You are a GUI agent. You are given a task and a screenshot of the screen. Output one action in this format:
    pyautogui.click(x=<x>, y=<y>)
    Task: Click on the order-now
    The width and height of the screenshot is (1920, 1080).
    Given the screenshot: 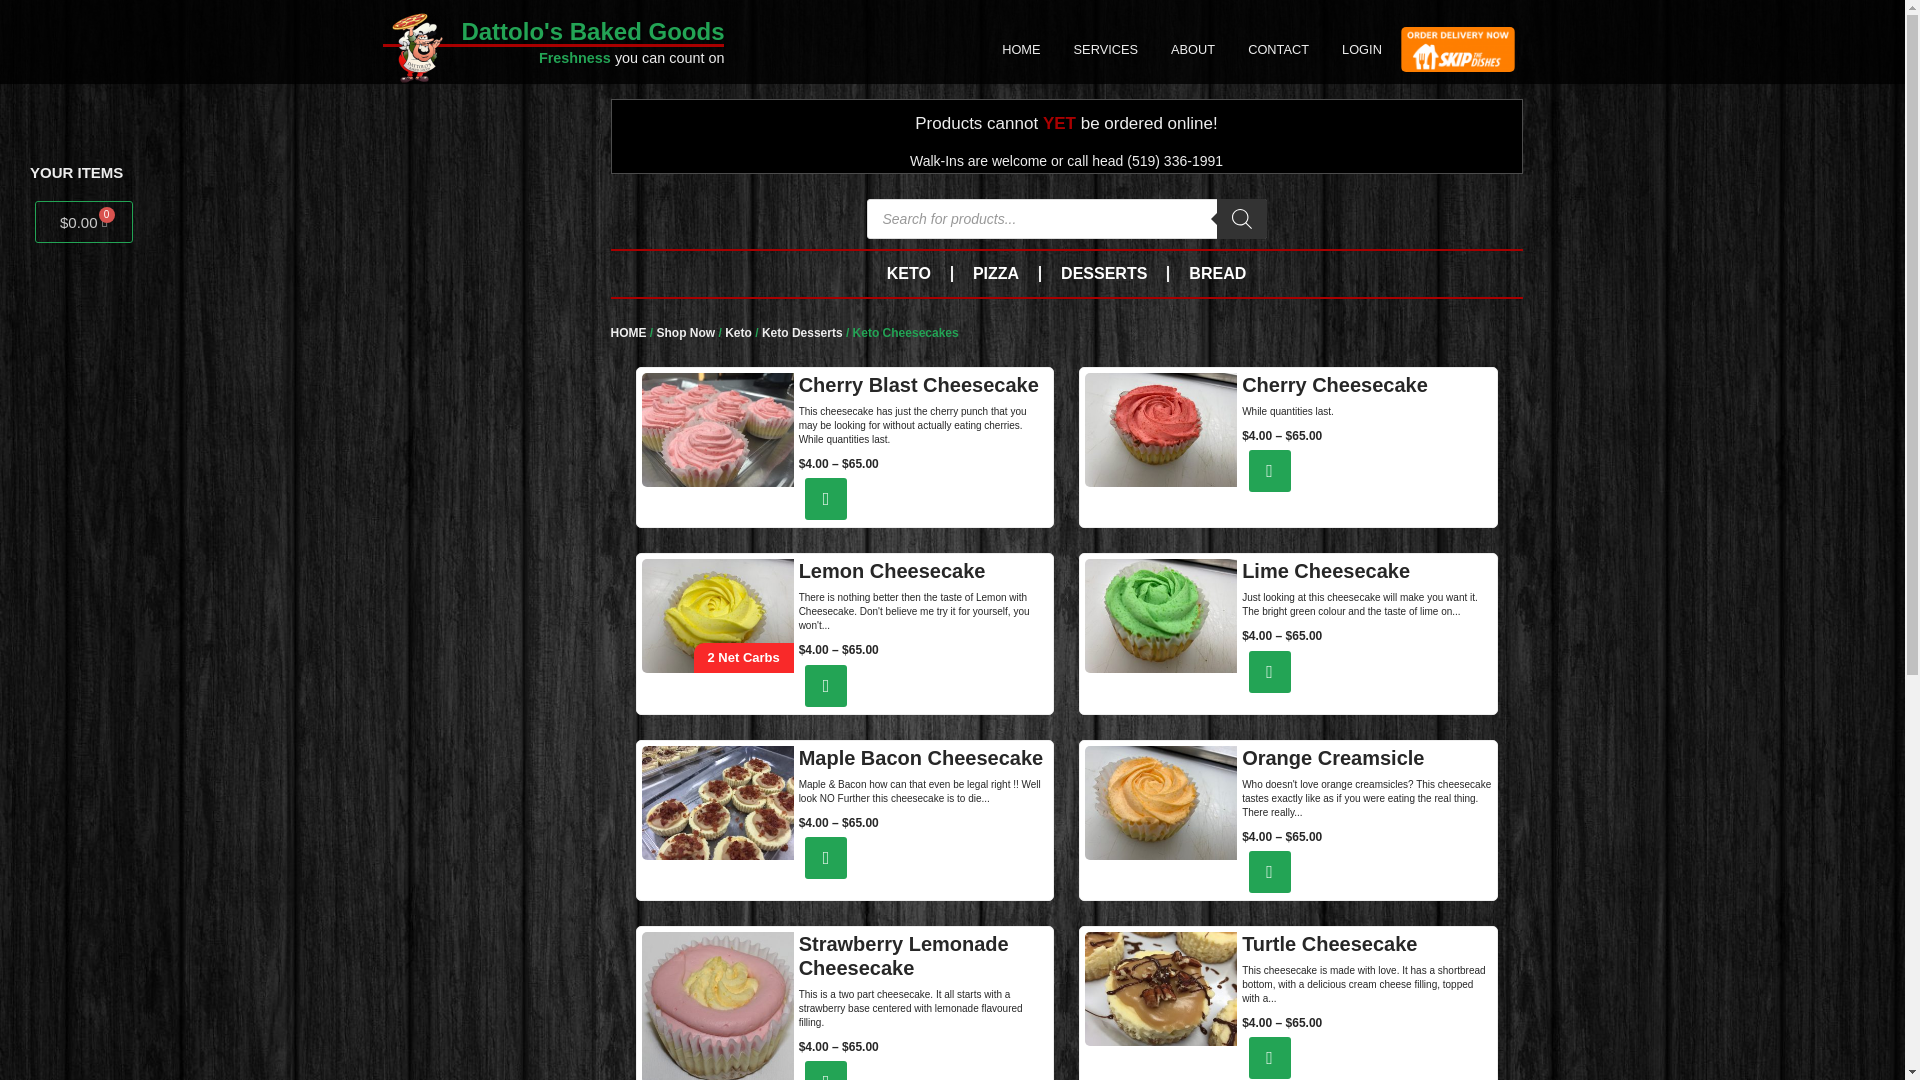 What is the action you would take?
    pyautogui.click(x=1458, y=50)
    